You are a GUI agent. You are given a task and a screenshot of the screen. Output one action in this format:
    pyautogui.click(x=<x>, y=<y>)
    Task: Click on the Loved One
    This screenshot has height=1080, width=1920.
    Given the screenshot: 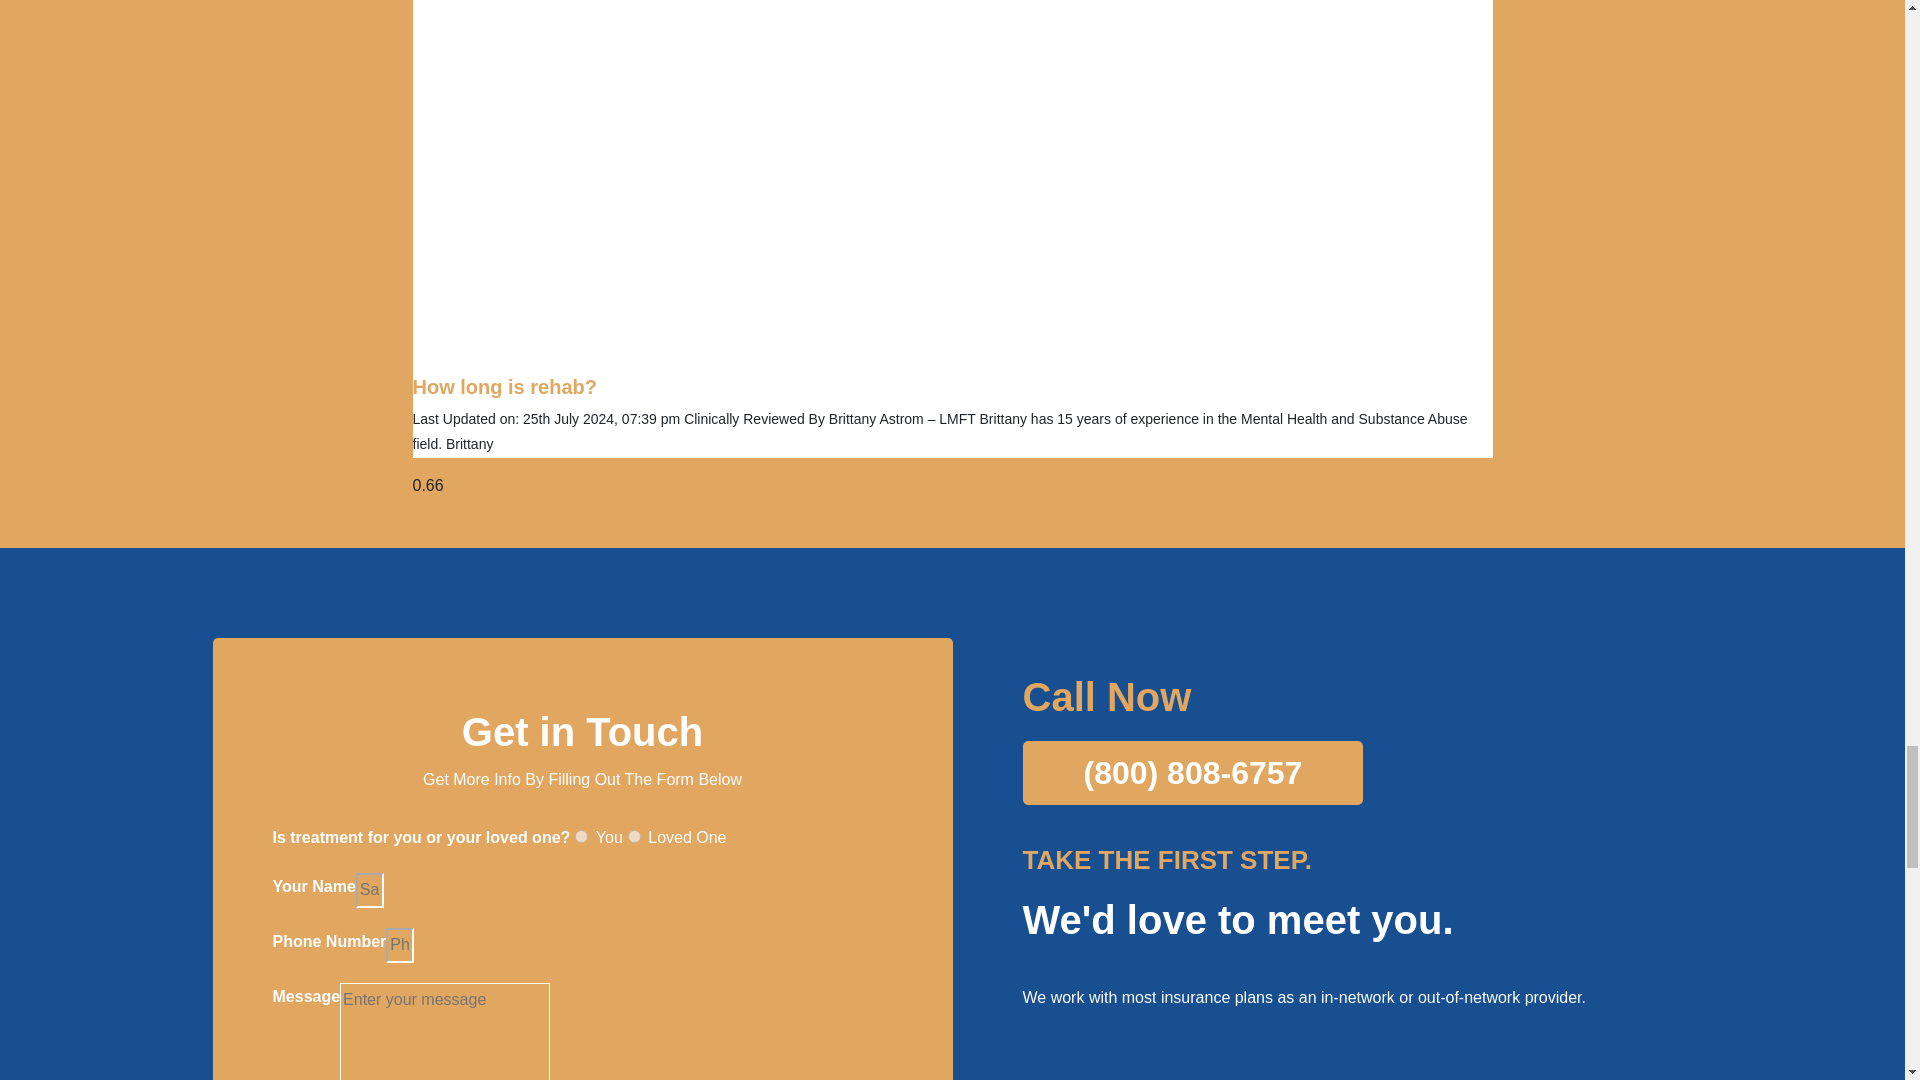 What is the action you would take?
    pyautogui.click(x=634, y=836)
    